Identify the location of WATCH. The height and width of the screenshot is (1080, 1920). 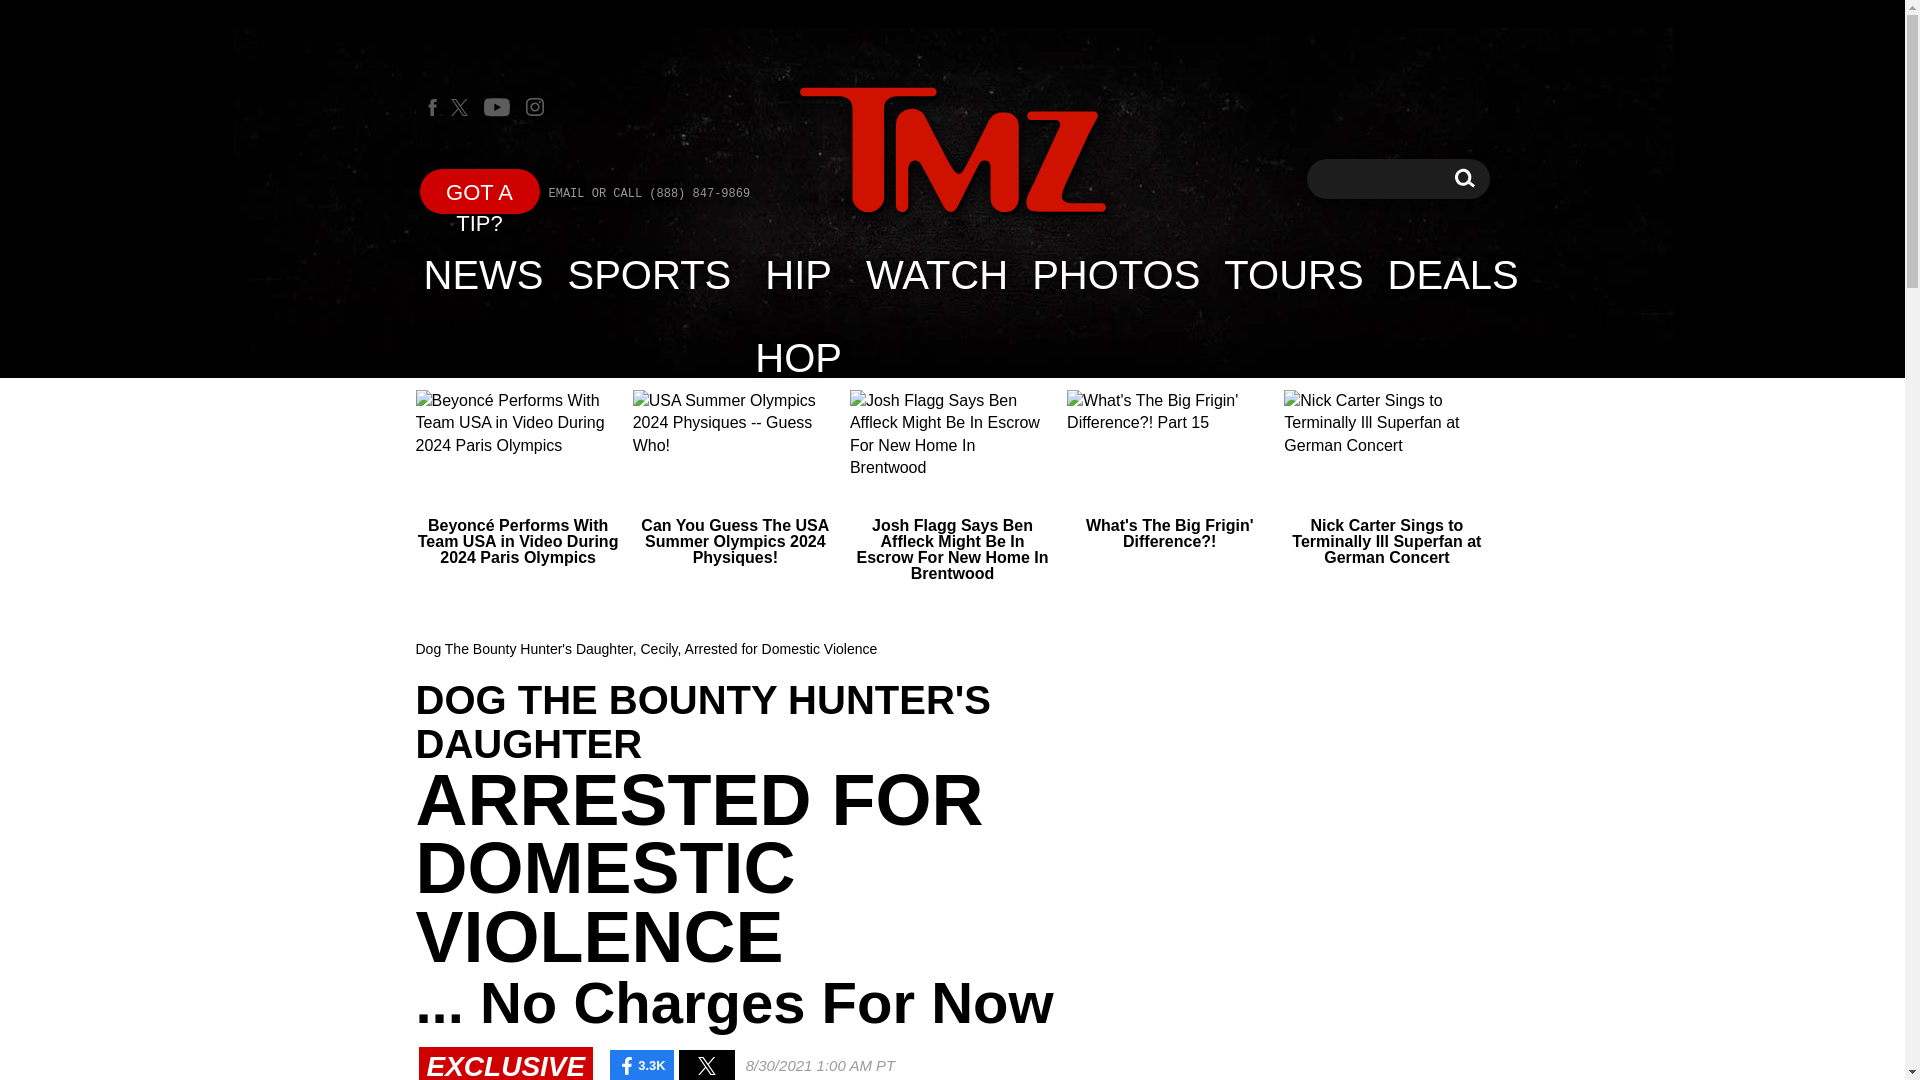
(1464, 178).